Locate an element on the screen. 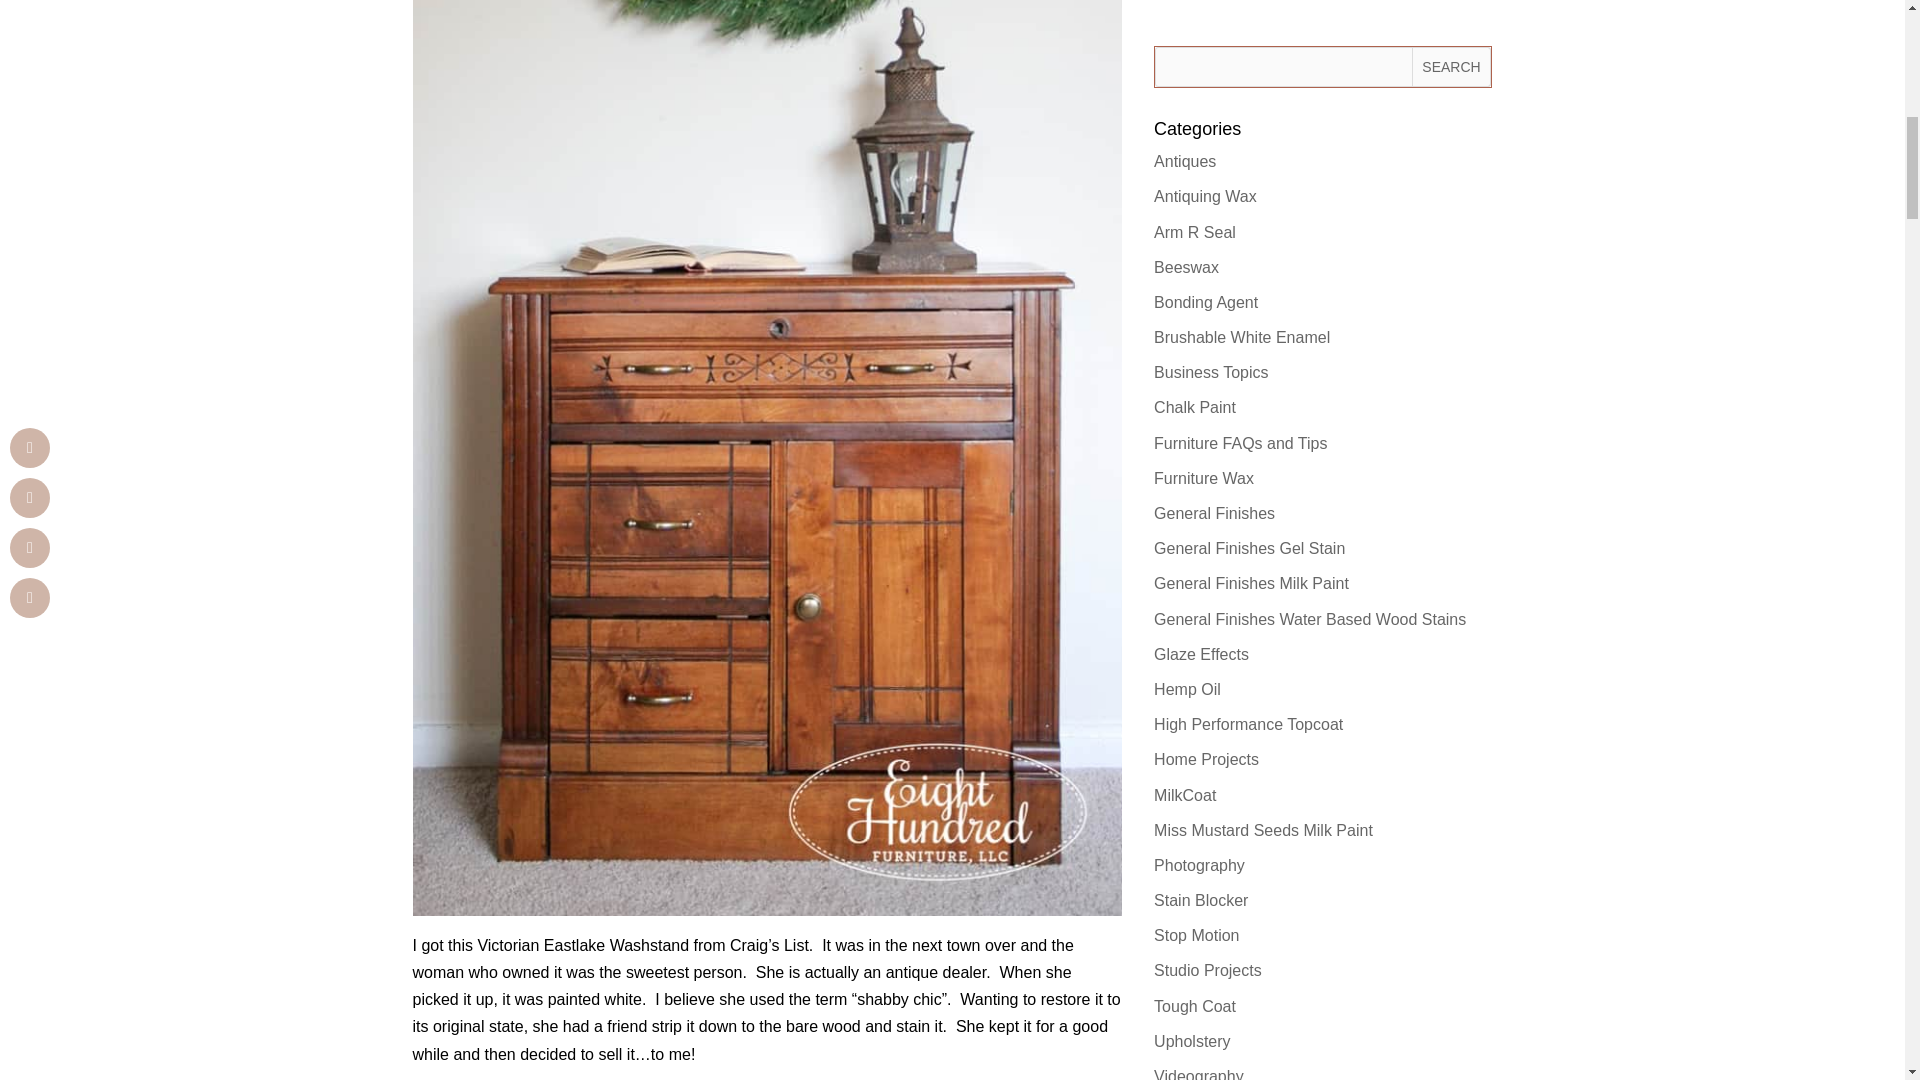  Business Topics is located at coordinates (1210, 372).